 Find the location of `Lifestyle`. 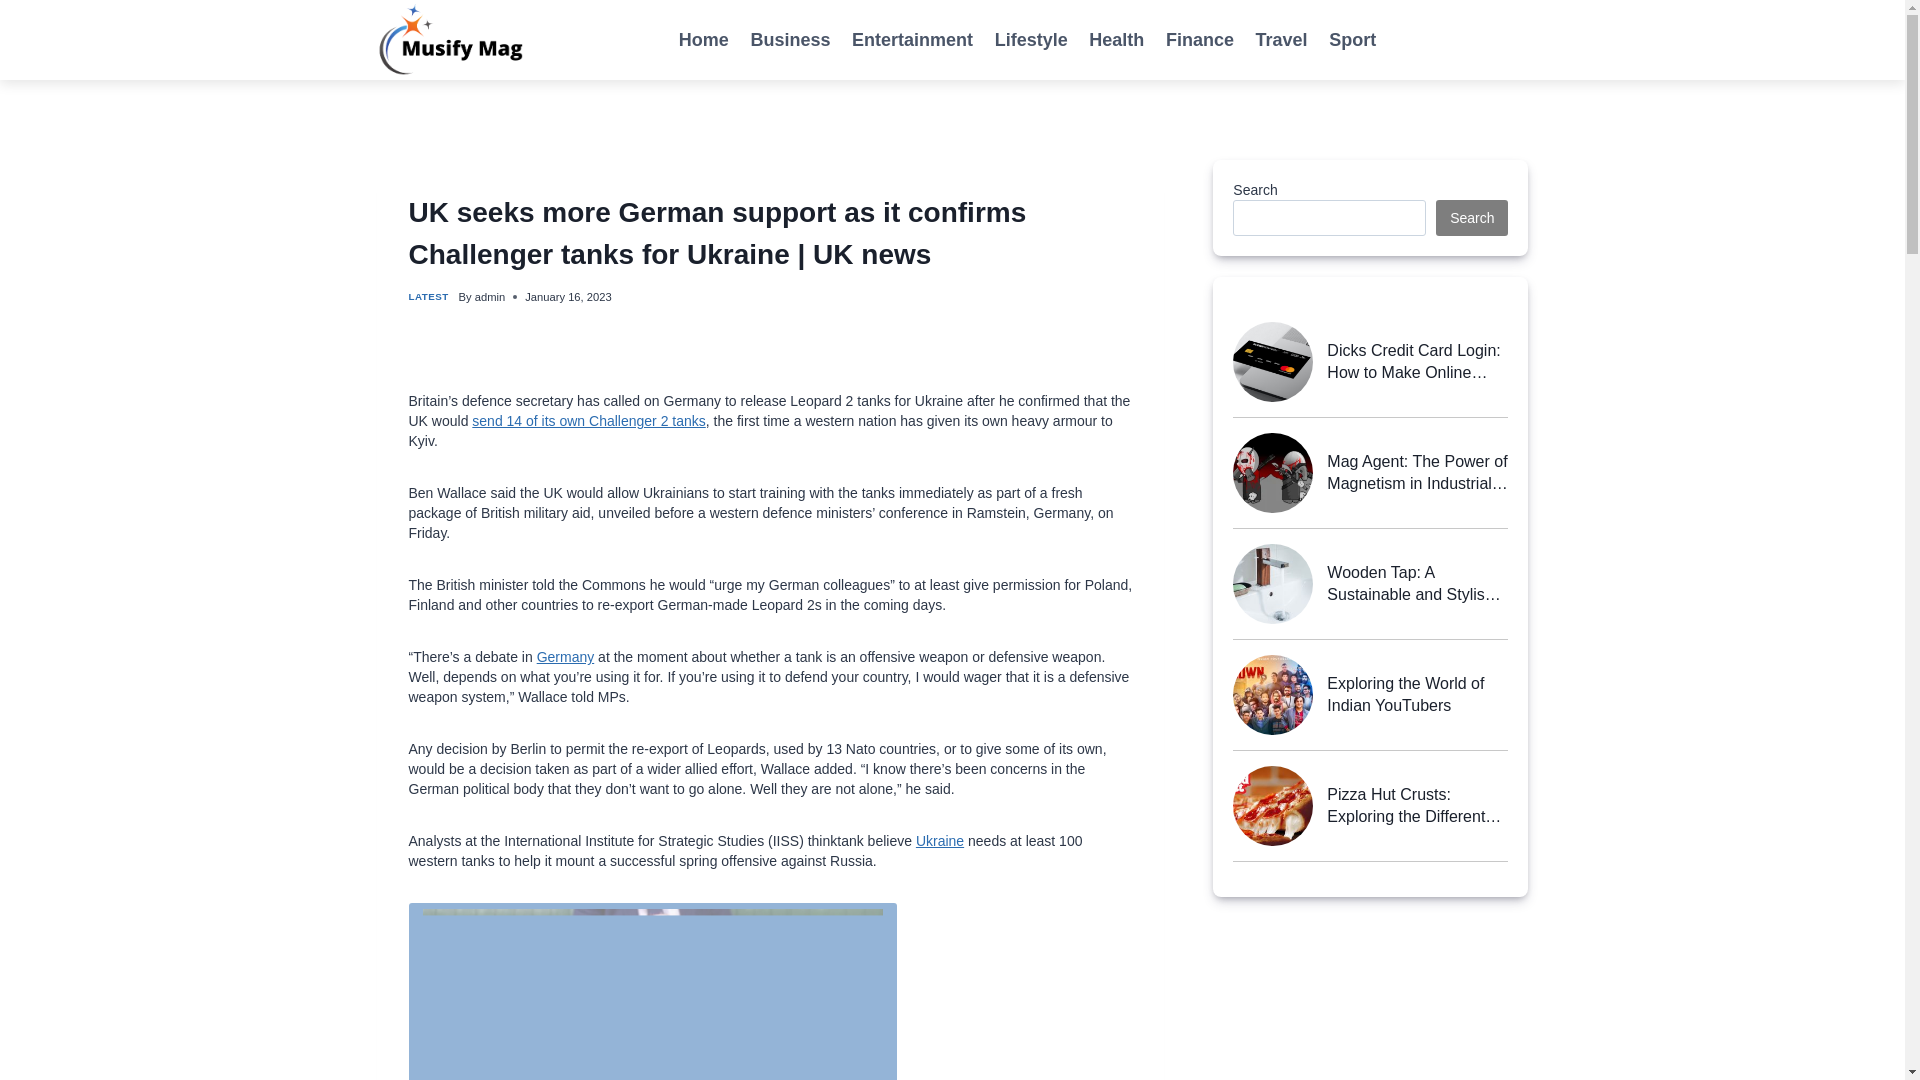

Lifestyle is located at coordinates (1031, 40).